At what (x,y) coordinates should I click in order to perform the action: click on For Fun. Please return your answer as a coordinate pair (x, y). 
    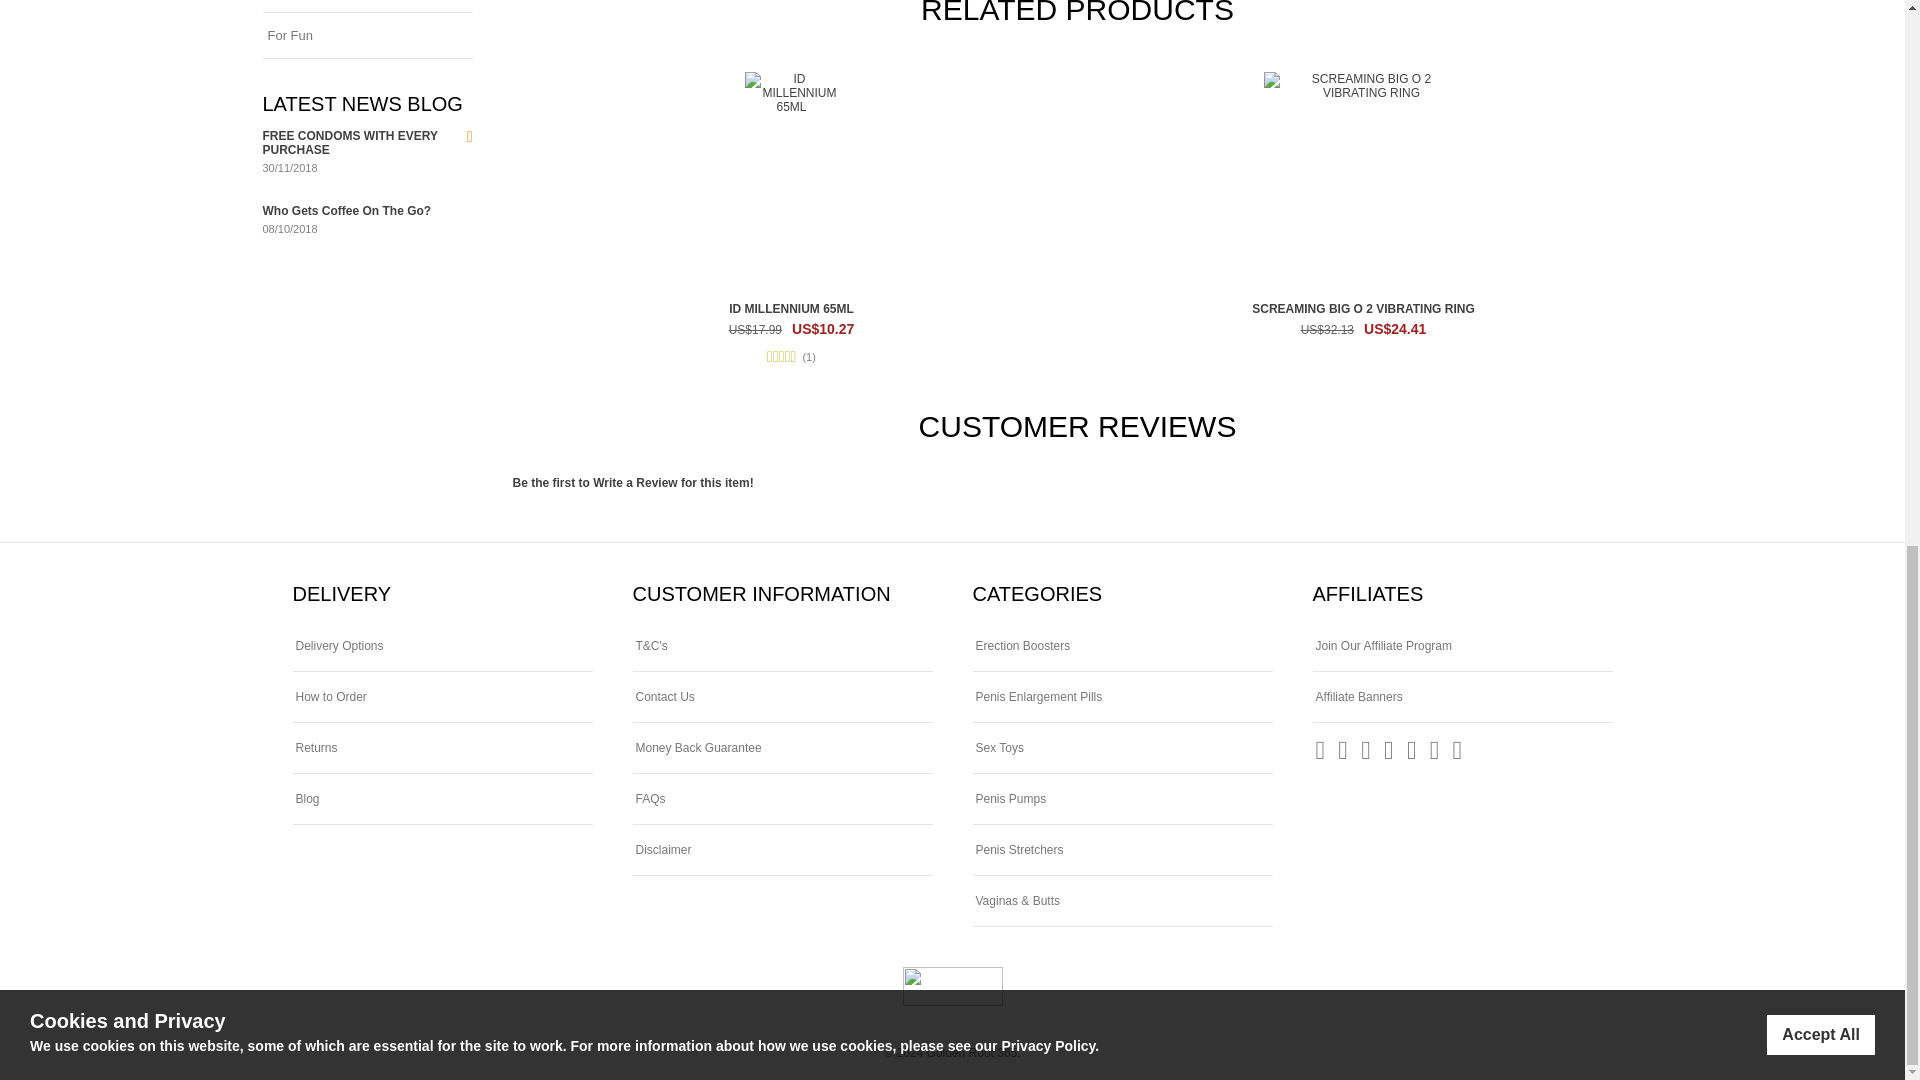
    Looking at the image, I should click on (366, 36).